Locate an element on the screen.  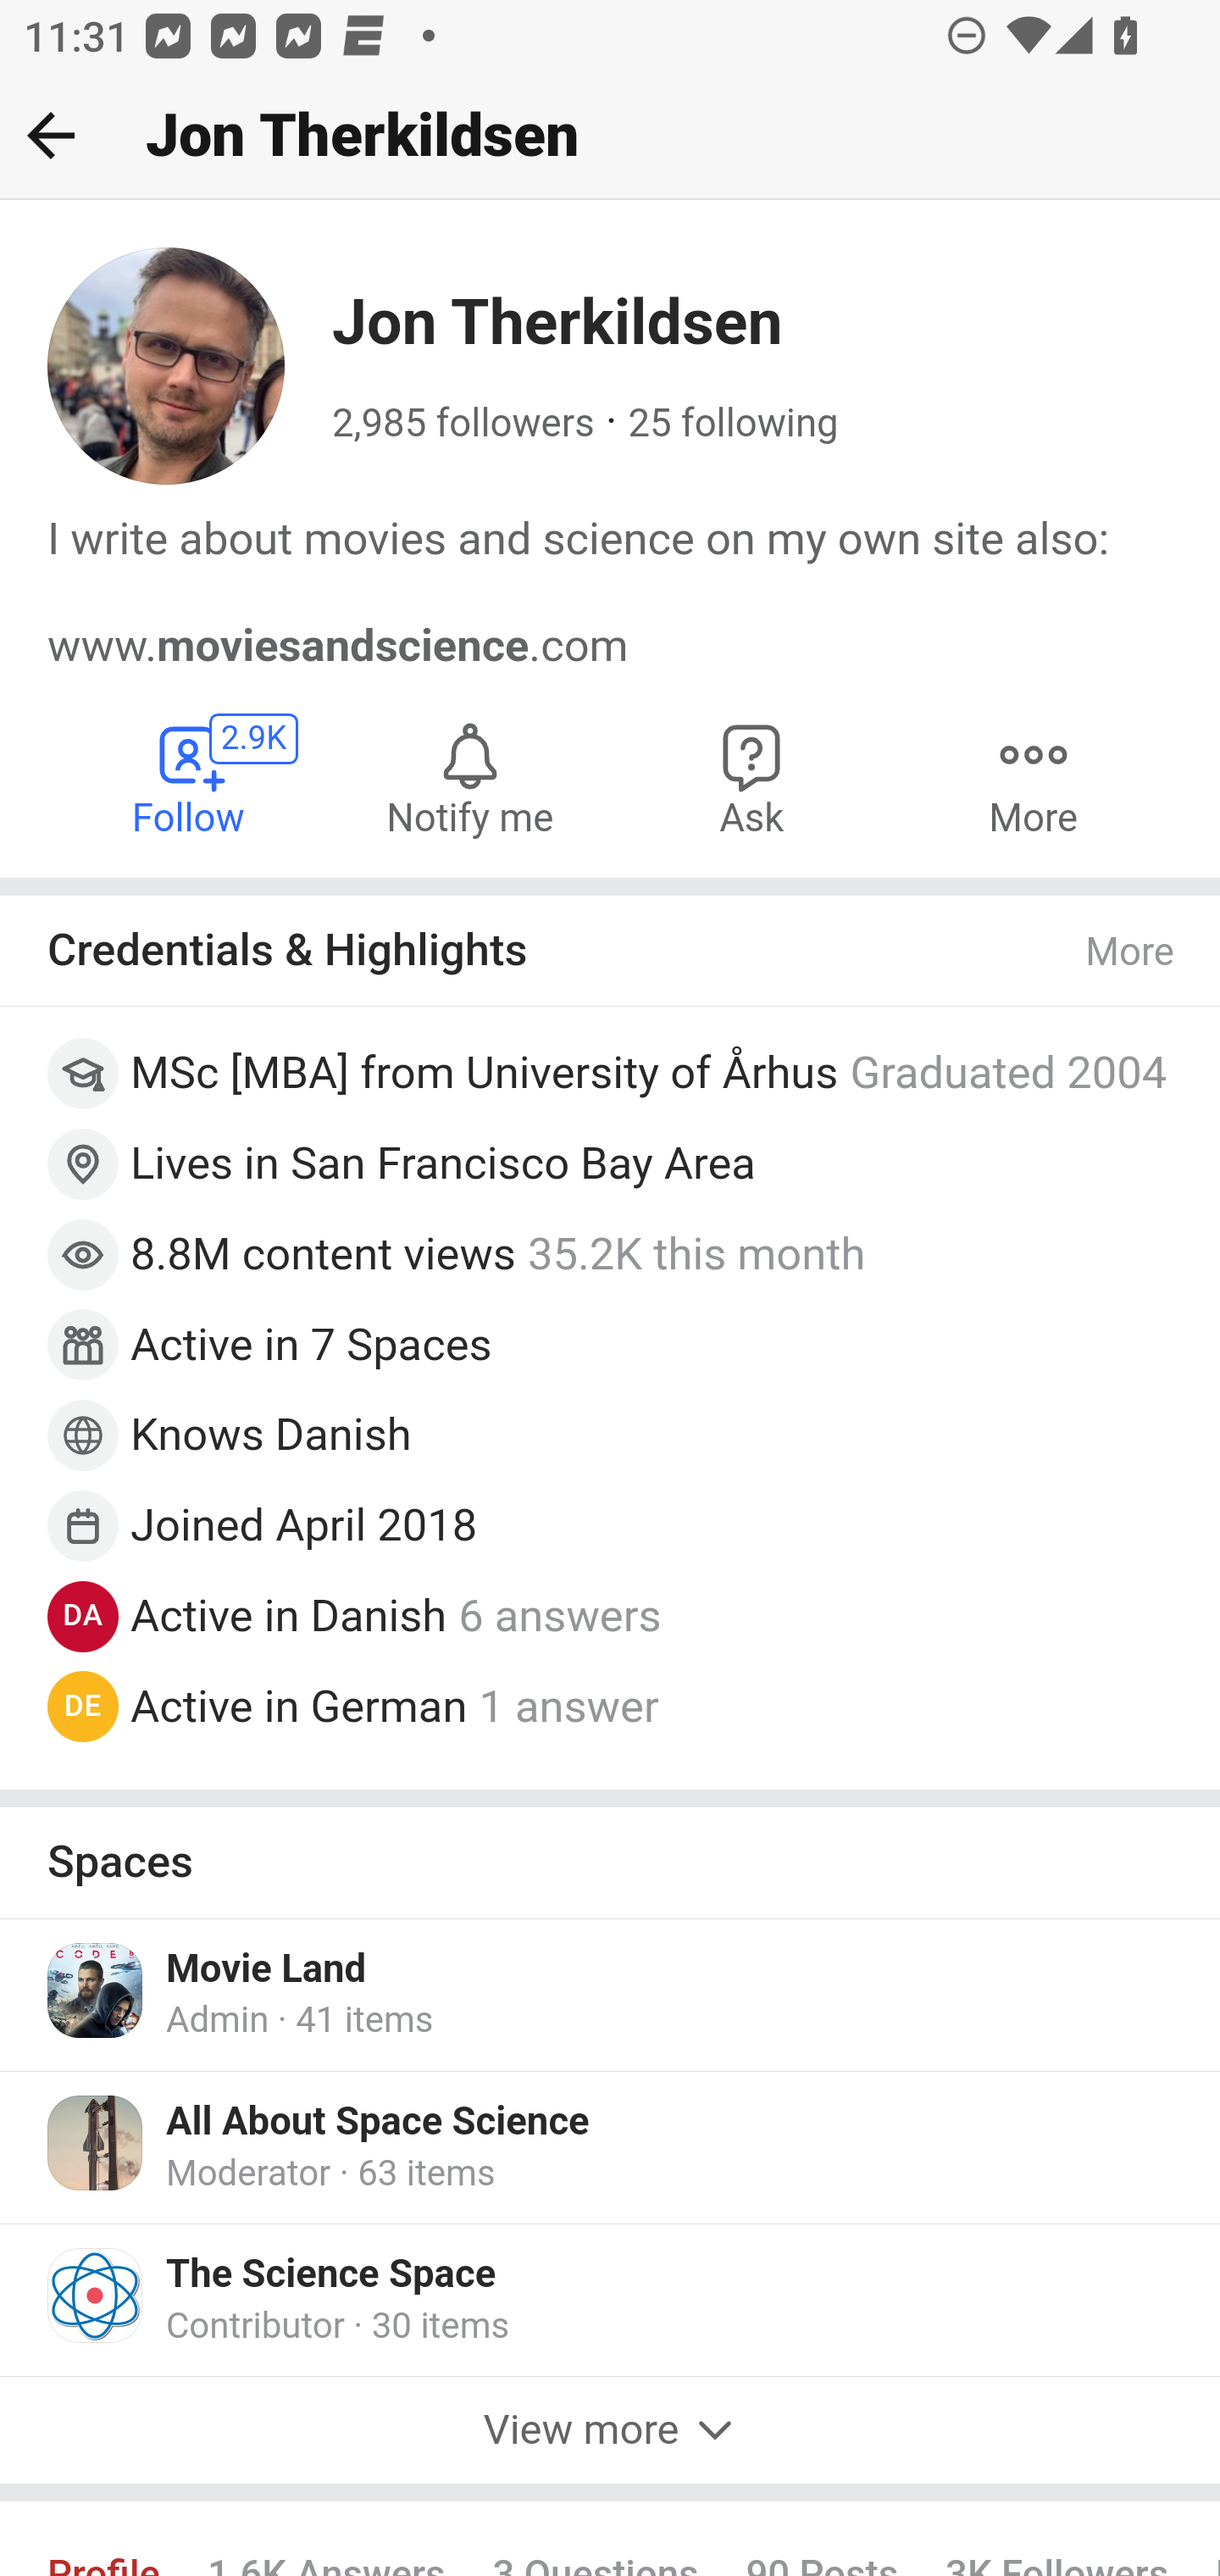
The Science Space is located at coordinates (331, 2274).